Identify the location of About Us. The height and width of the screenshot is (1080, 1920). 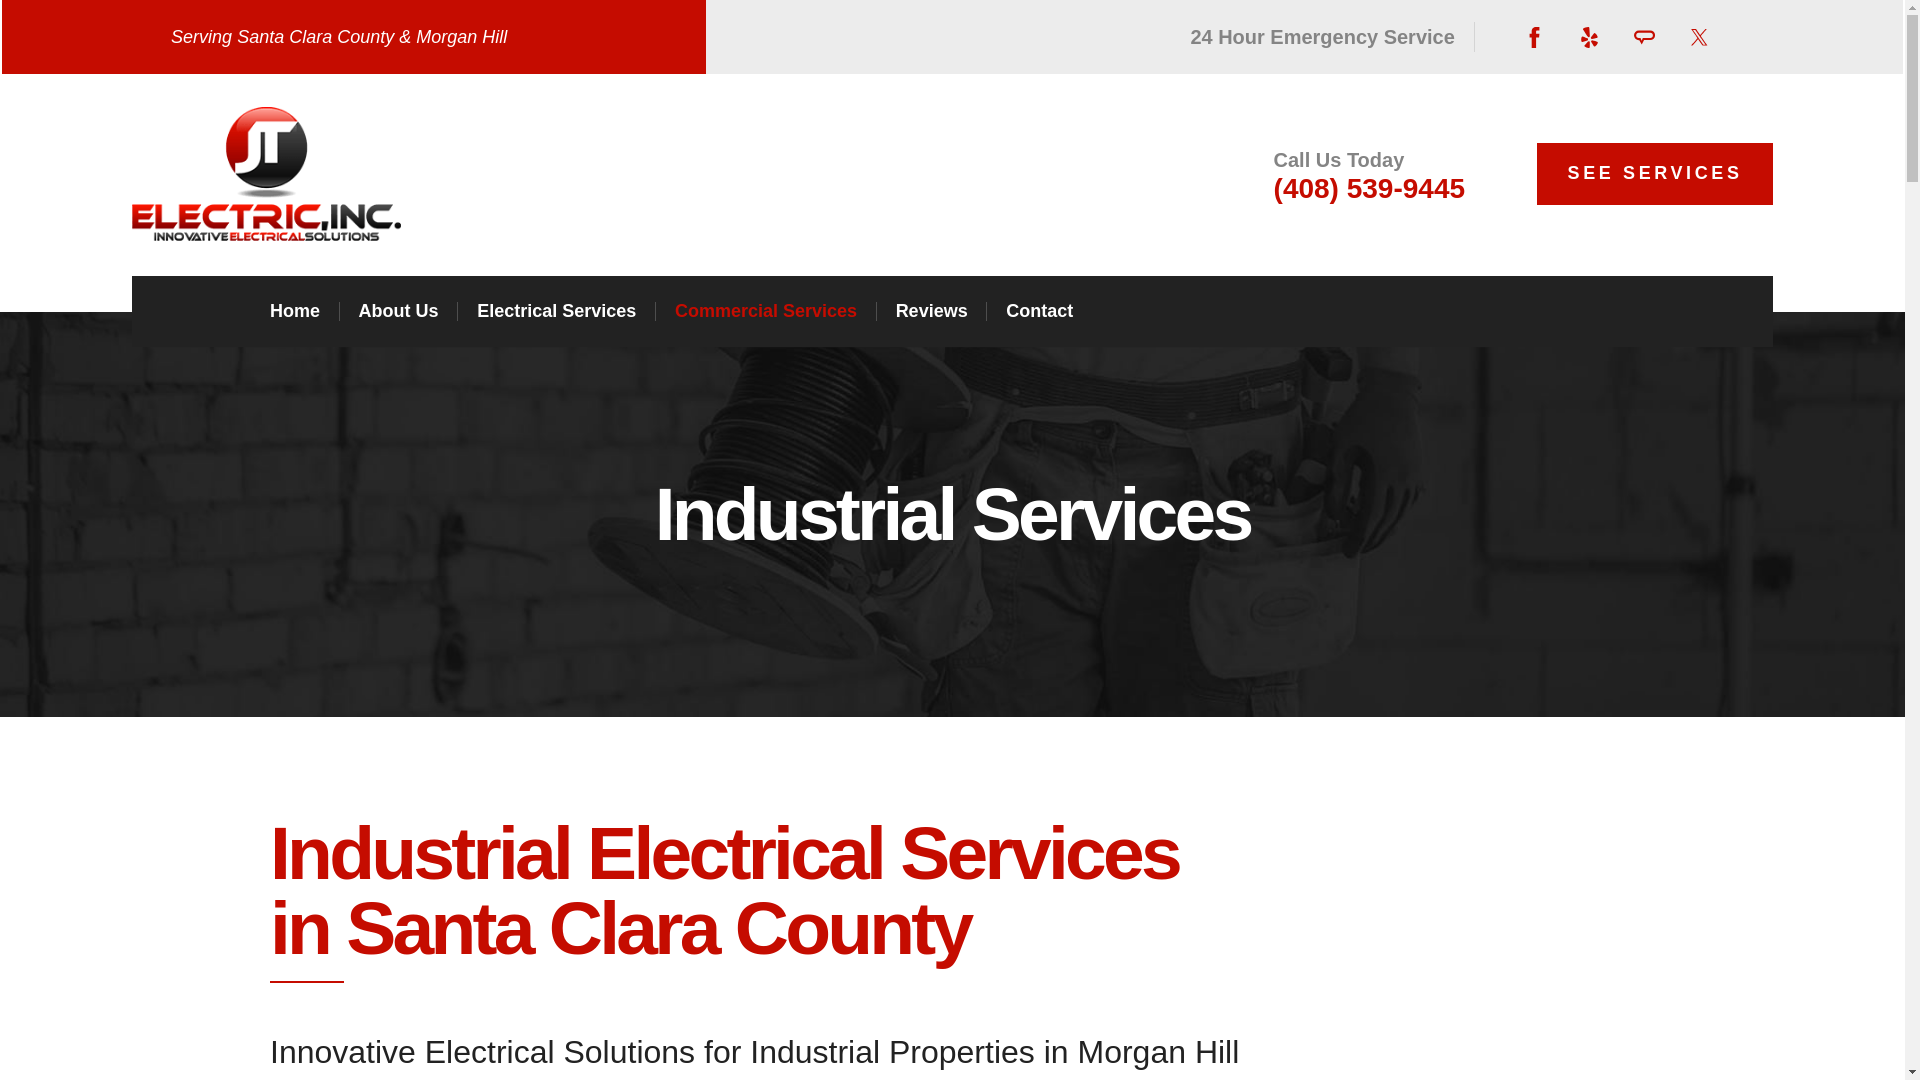
(399, 312).